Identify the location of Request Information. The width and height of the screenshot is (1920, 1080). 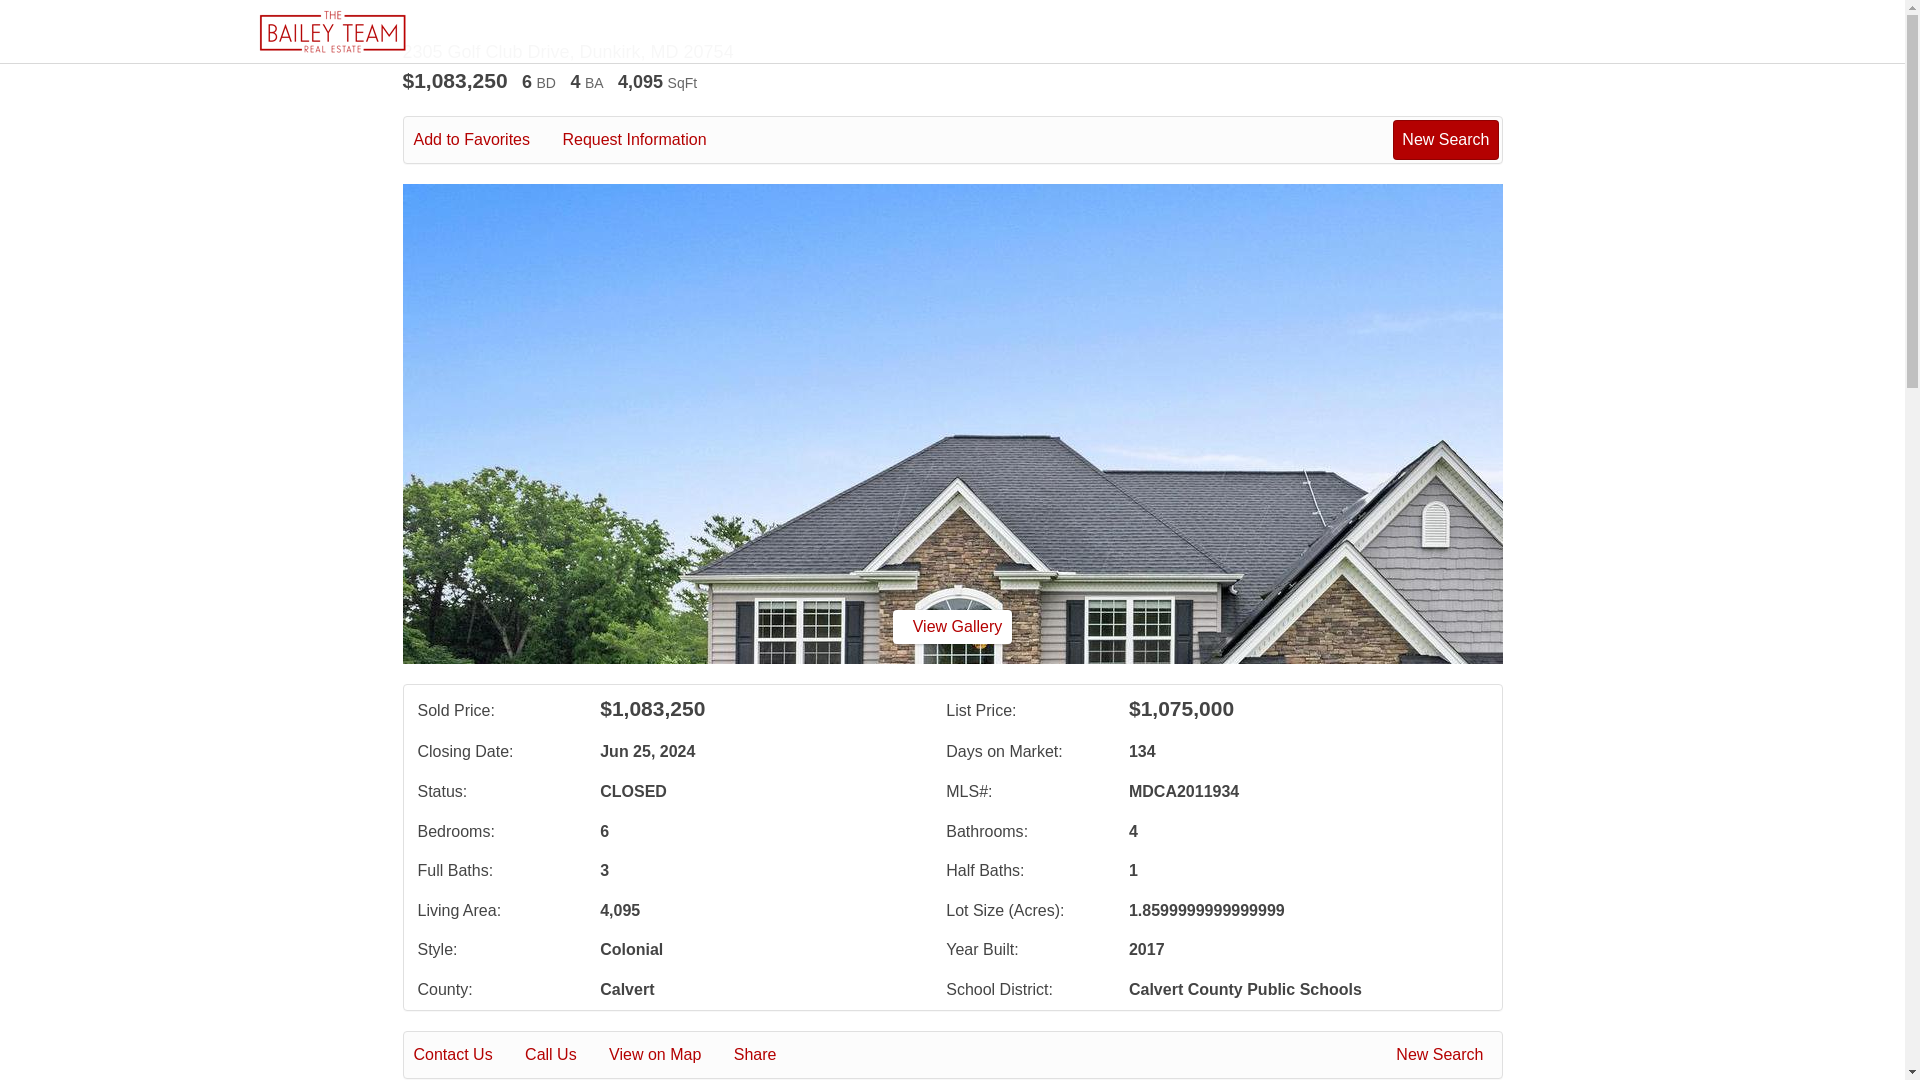
(648, 140).